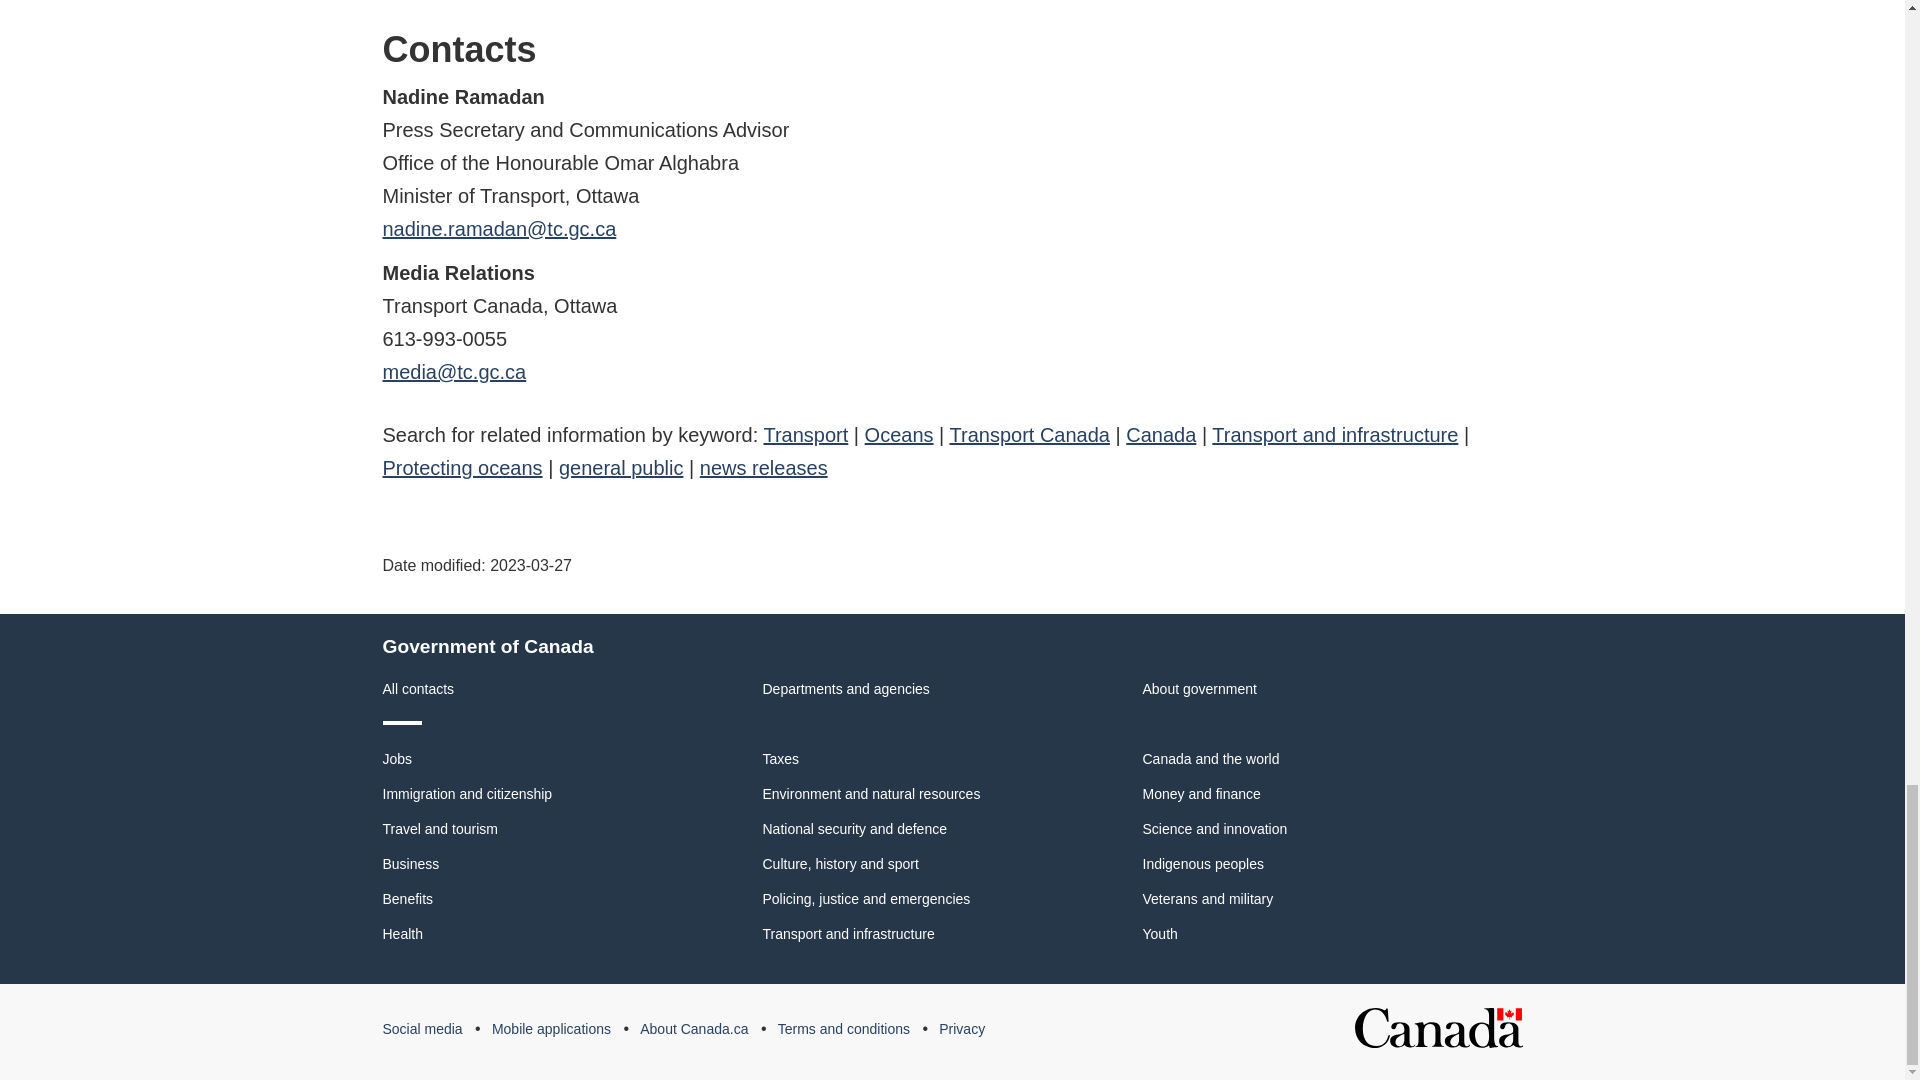  What do you see at coordinates (899, 435) in the screenshot?
I see `Oceans` at bounding box center [899, 435].